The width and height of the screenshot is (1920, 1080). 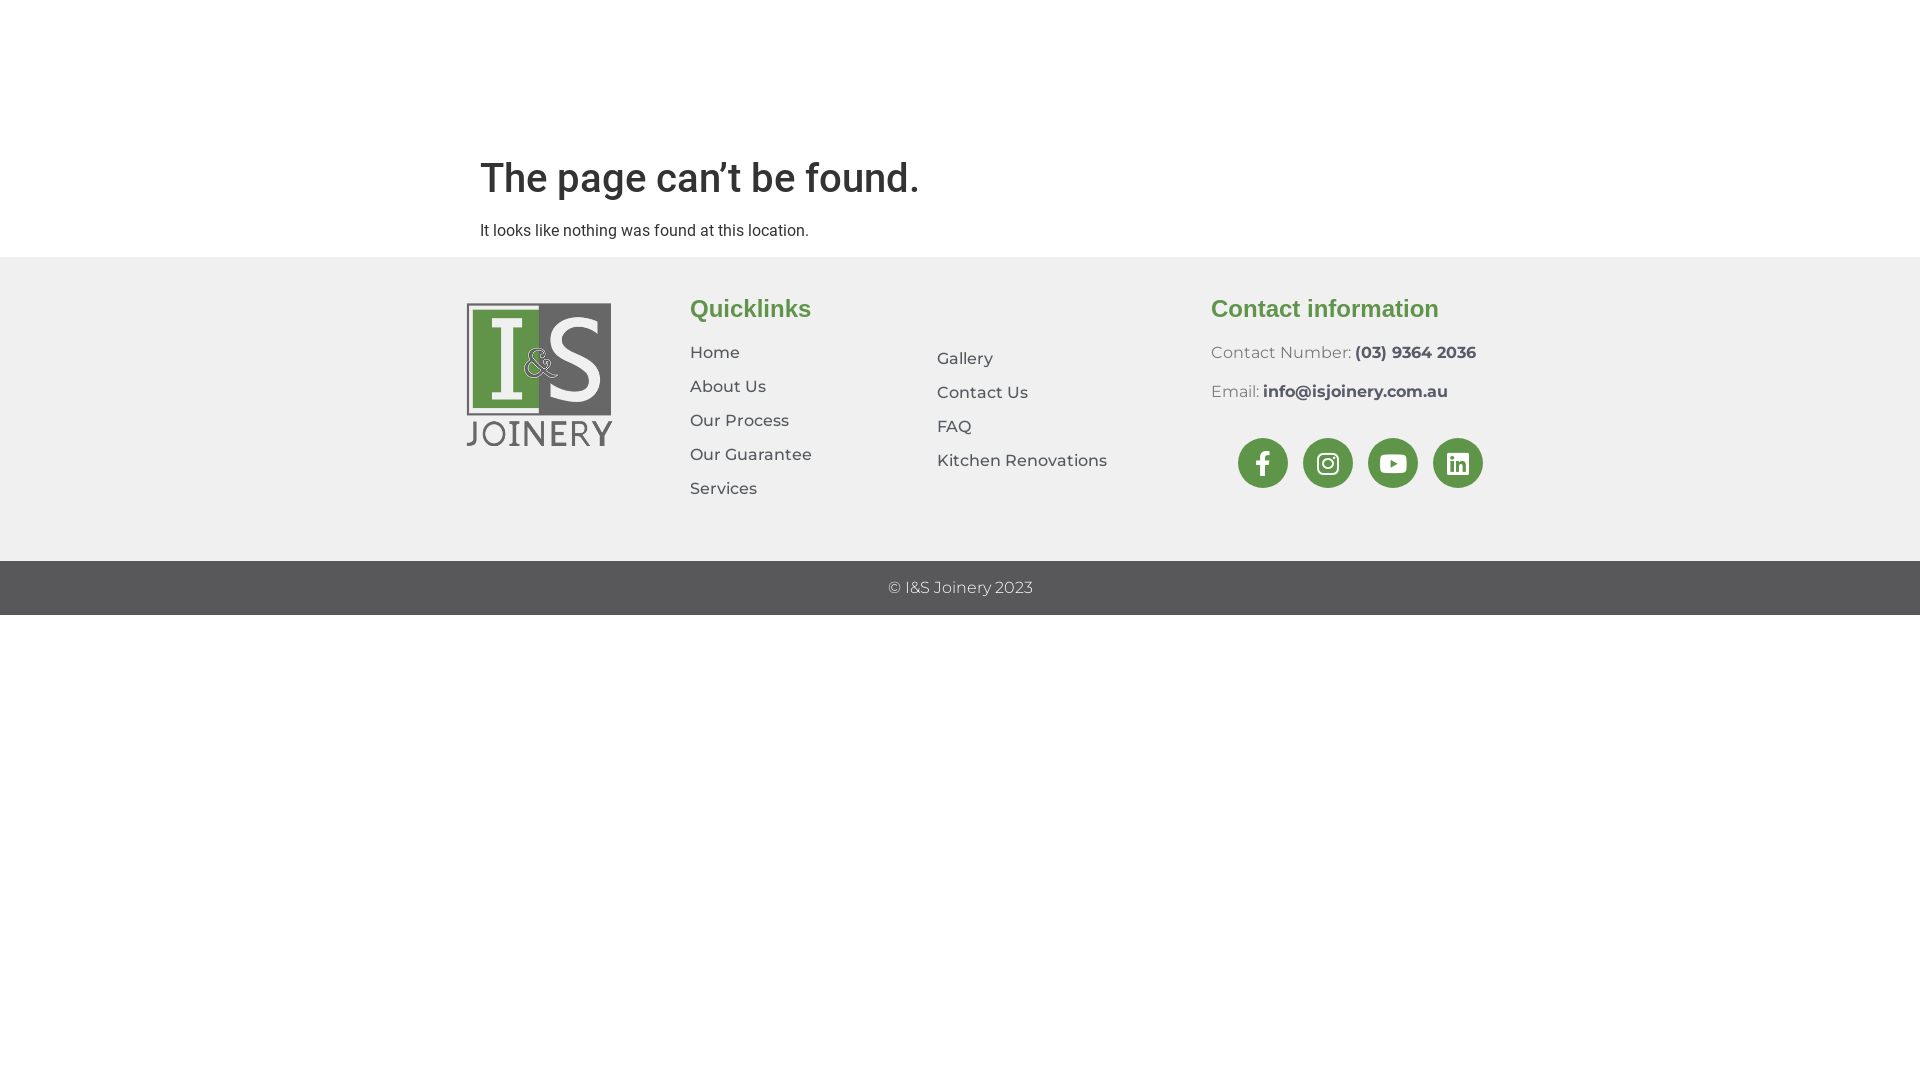 What do you see at coordinates (1528, 103) in the screenshot?
I see `CONTACT US` at bounding box center [1528, 103].